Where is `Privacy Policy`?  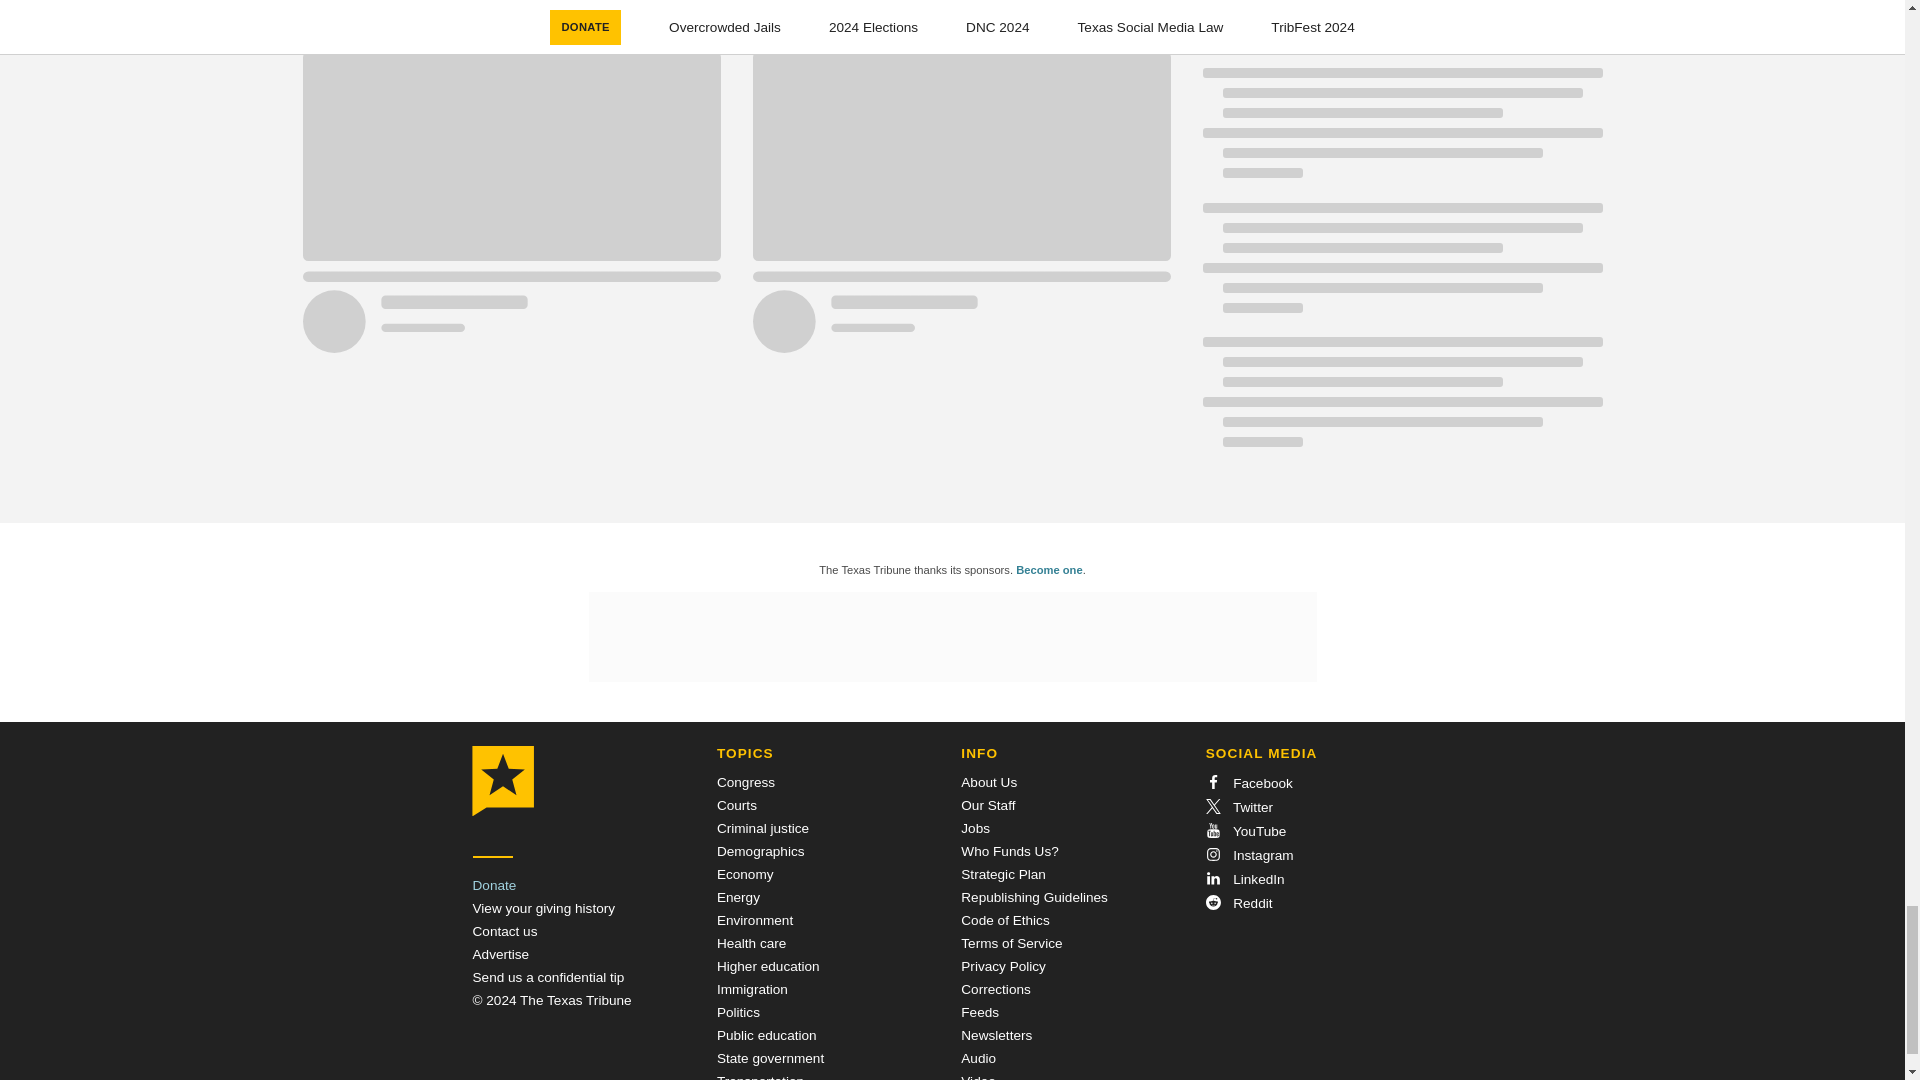
Privacy Policy is located at coordinates (1004, 966).